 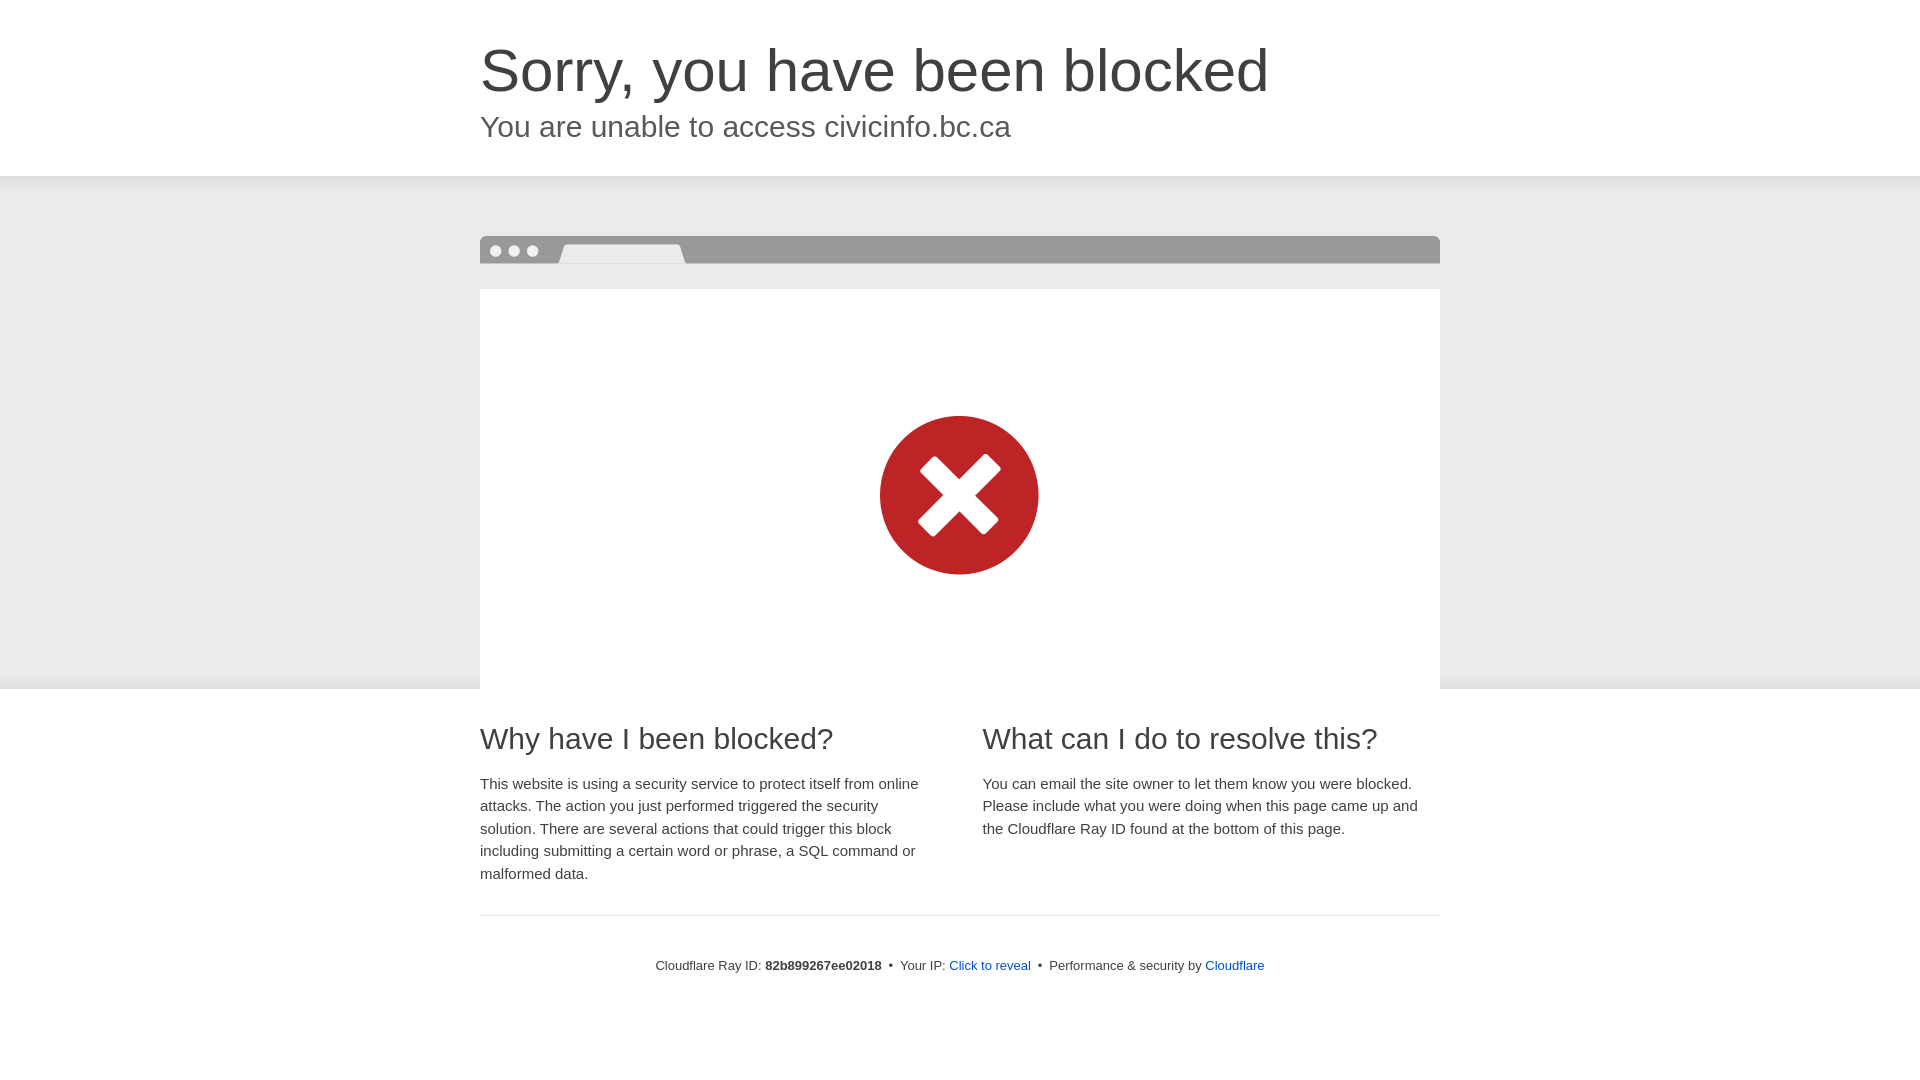 What do you see at coordinates (1234, 966) in the screenshot?
I see `Cloudflare` at bounding box center [1234, 966].